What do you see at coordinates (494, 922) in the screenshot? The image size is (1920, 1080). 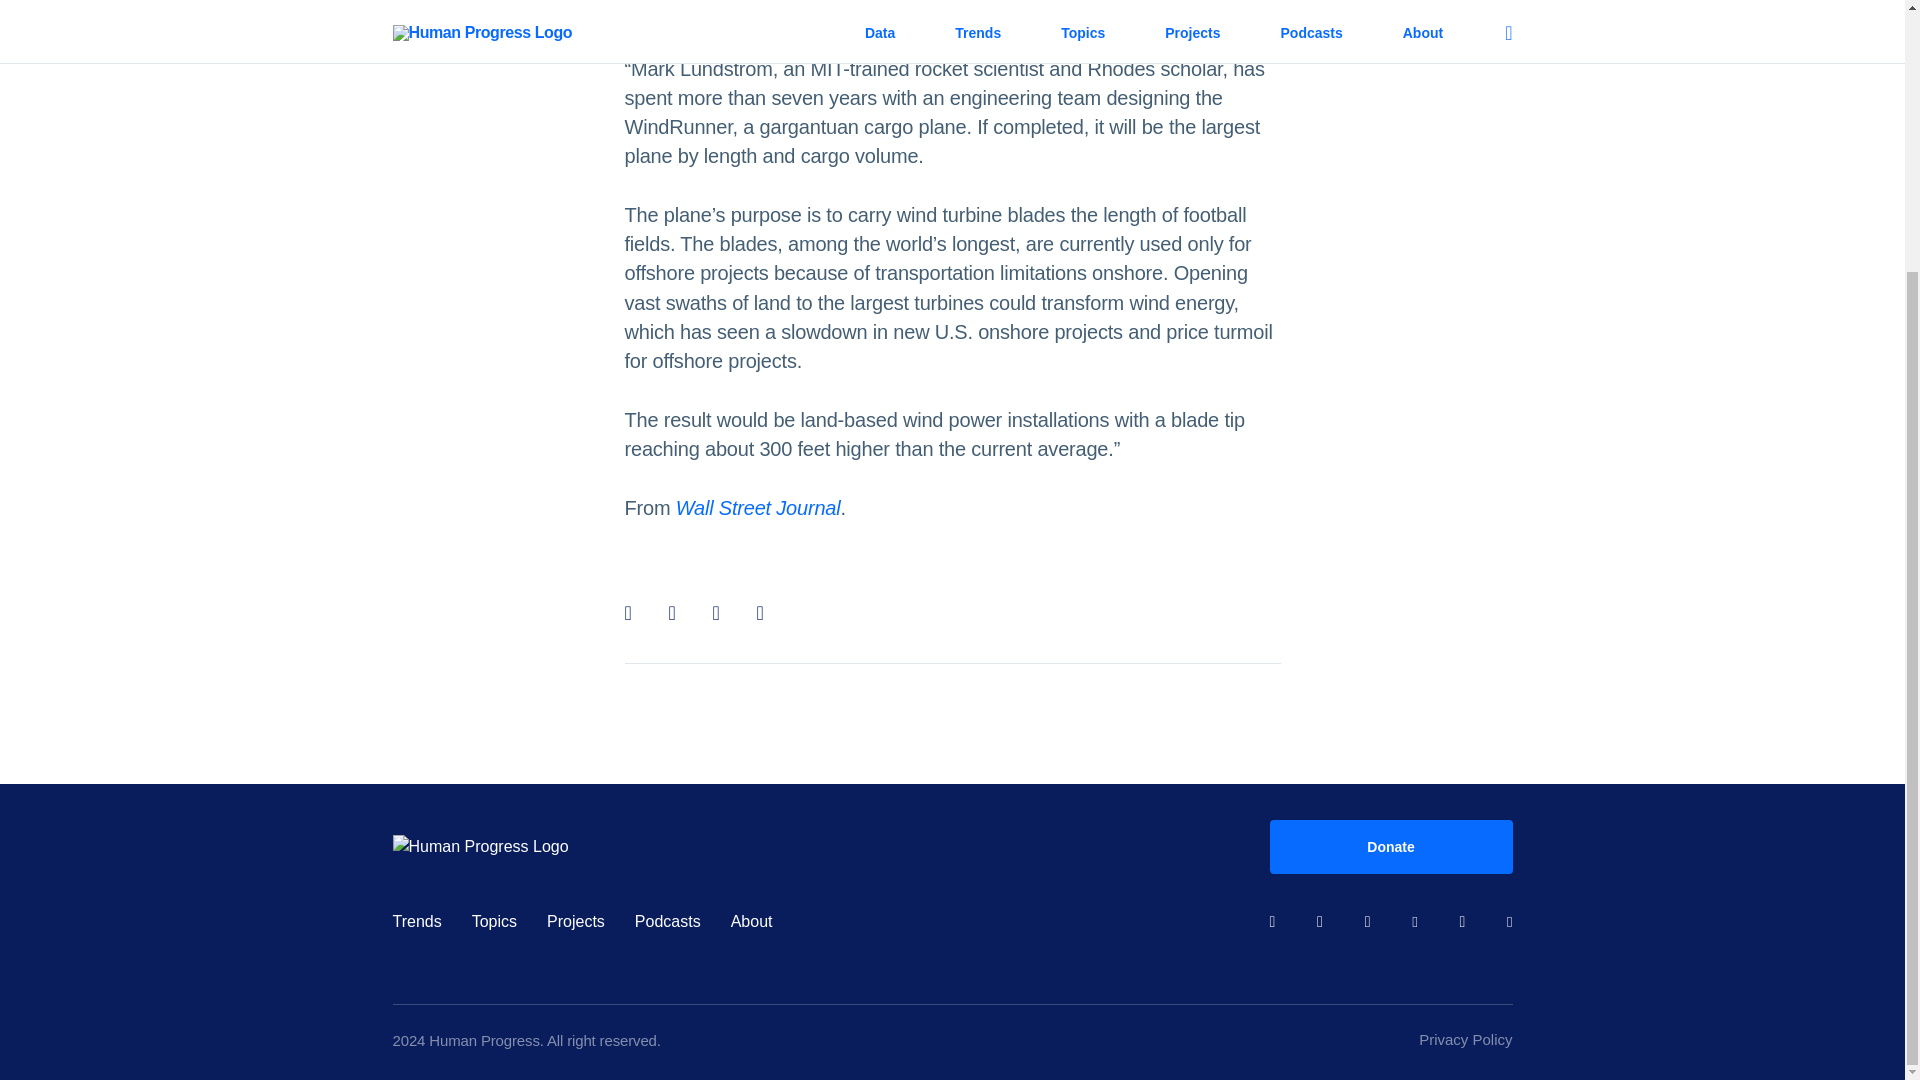 I see `Topics` at bounding box center [494, 922].